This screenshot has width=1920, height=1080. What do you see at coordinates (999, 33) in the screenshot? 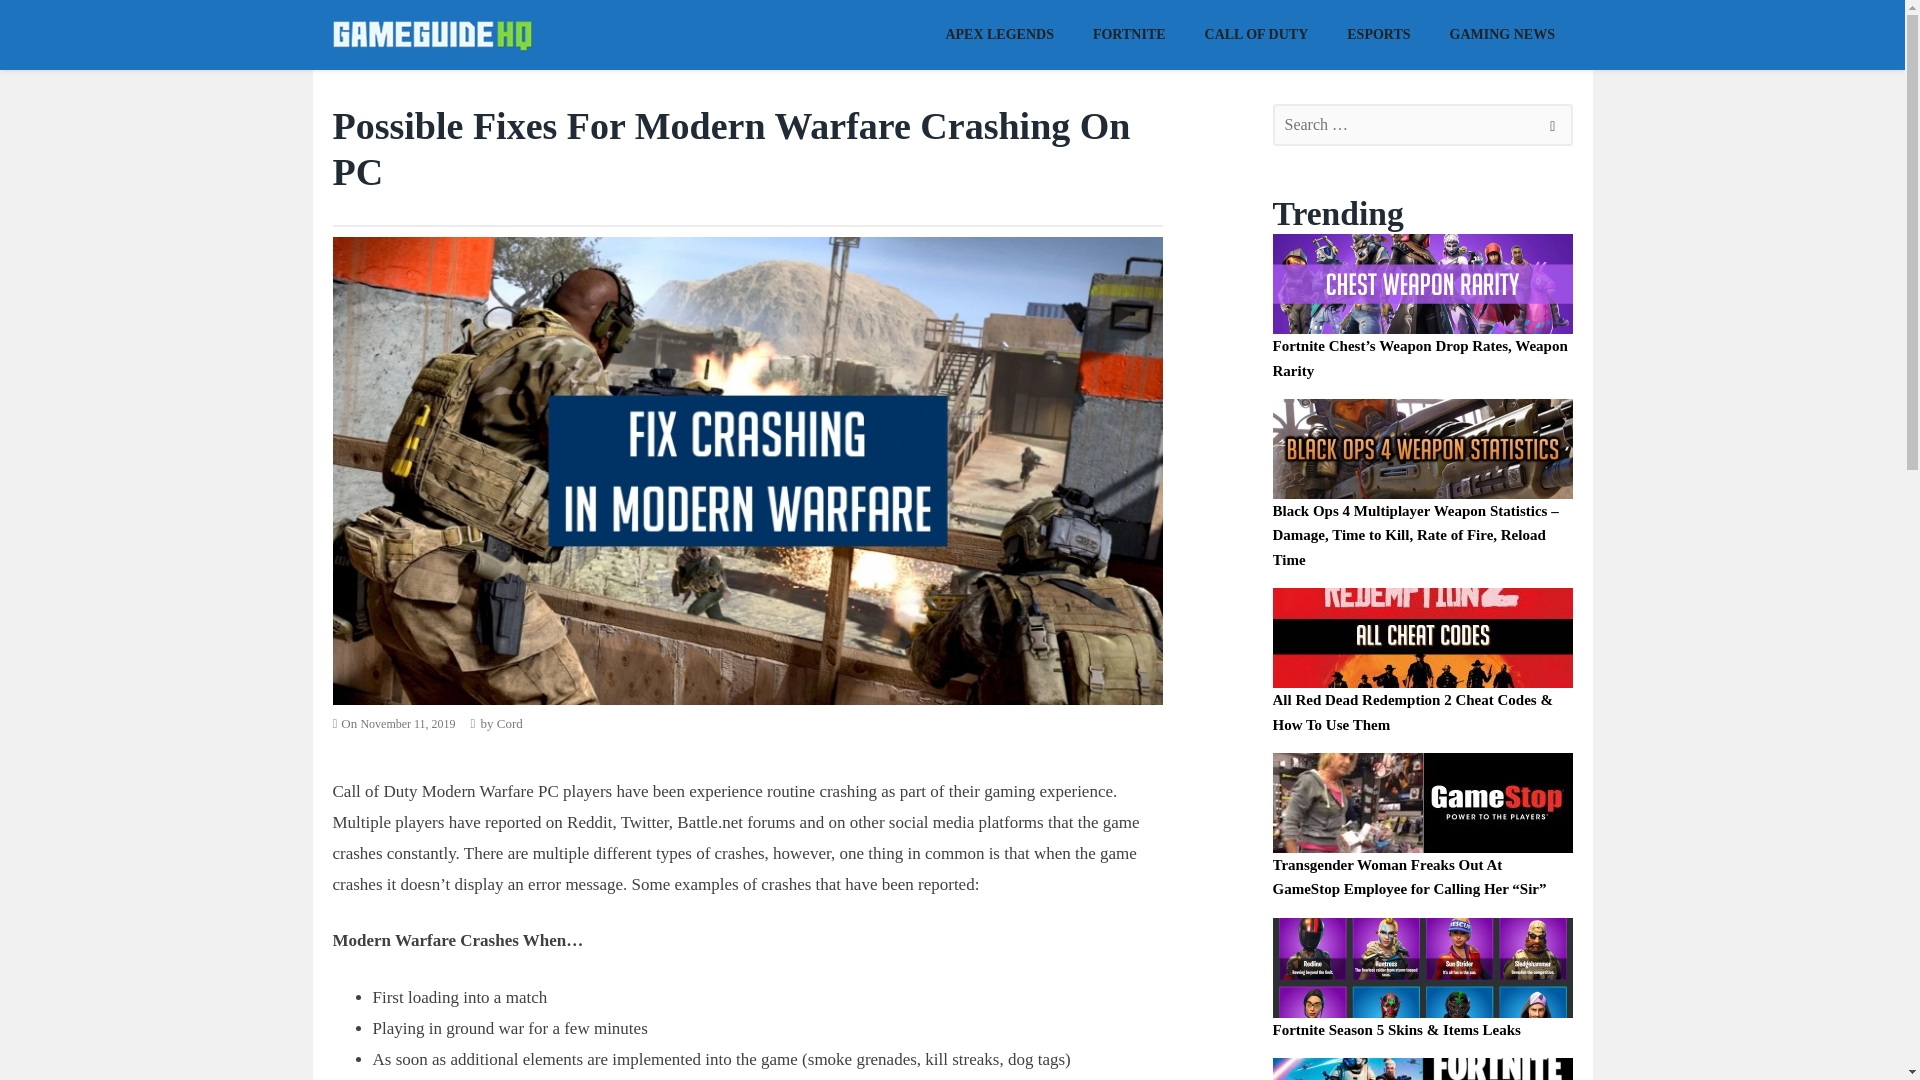
I see `APEX LEGENDS` at bounding box center [999, 33].